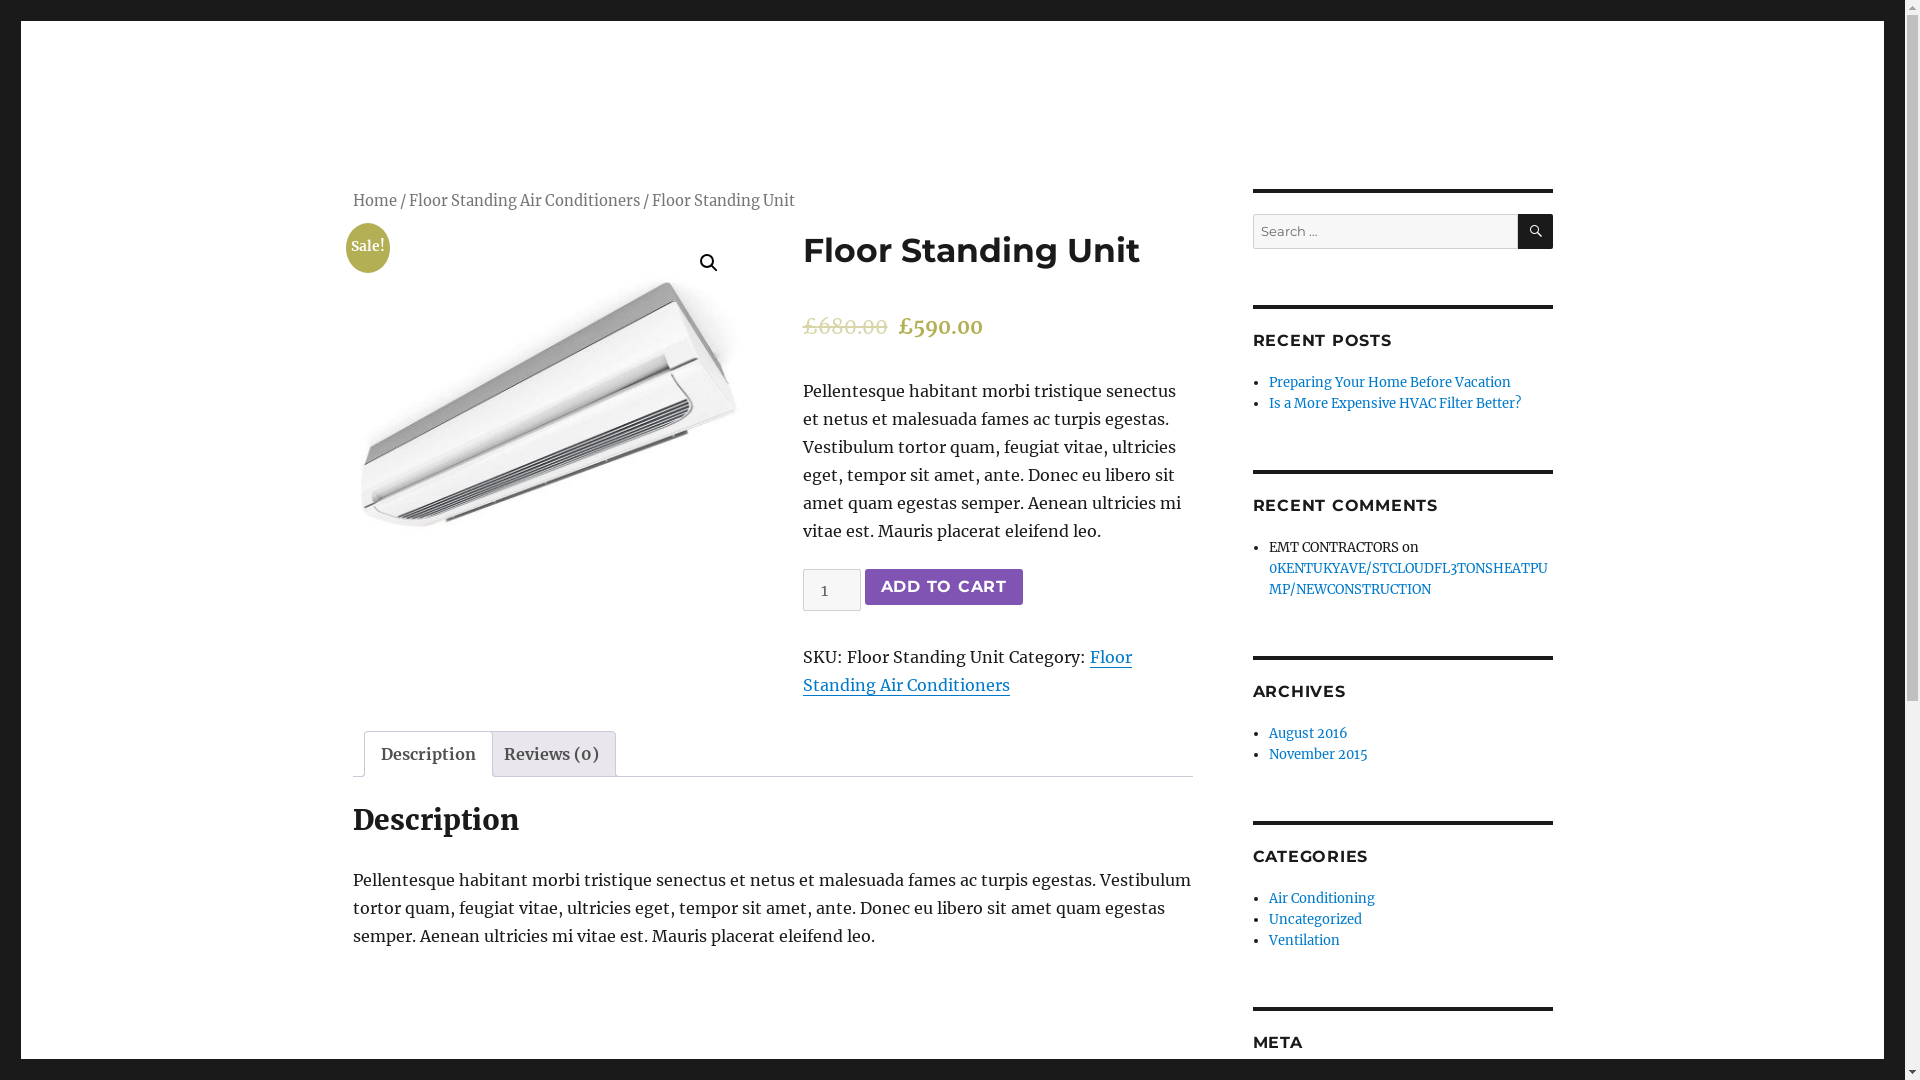  I want to click on 0KENTUKYAVE/STCLOUDFL3TONSHEATPUMP/NEWCONSTRUCTION, so click(1408, 579).